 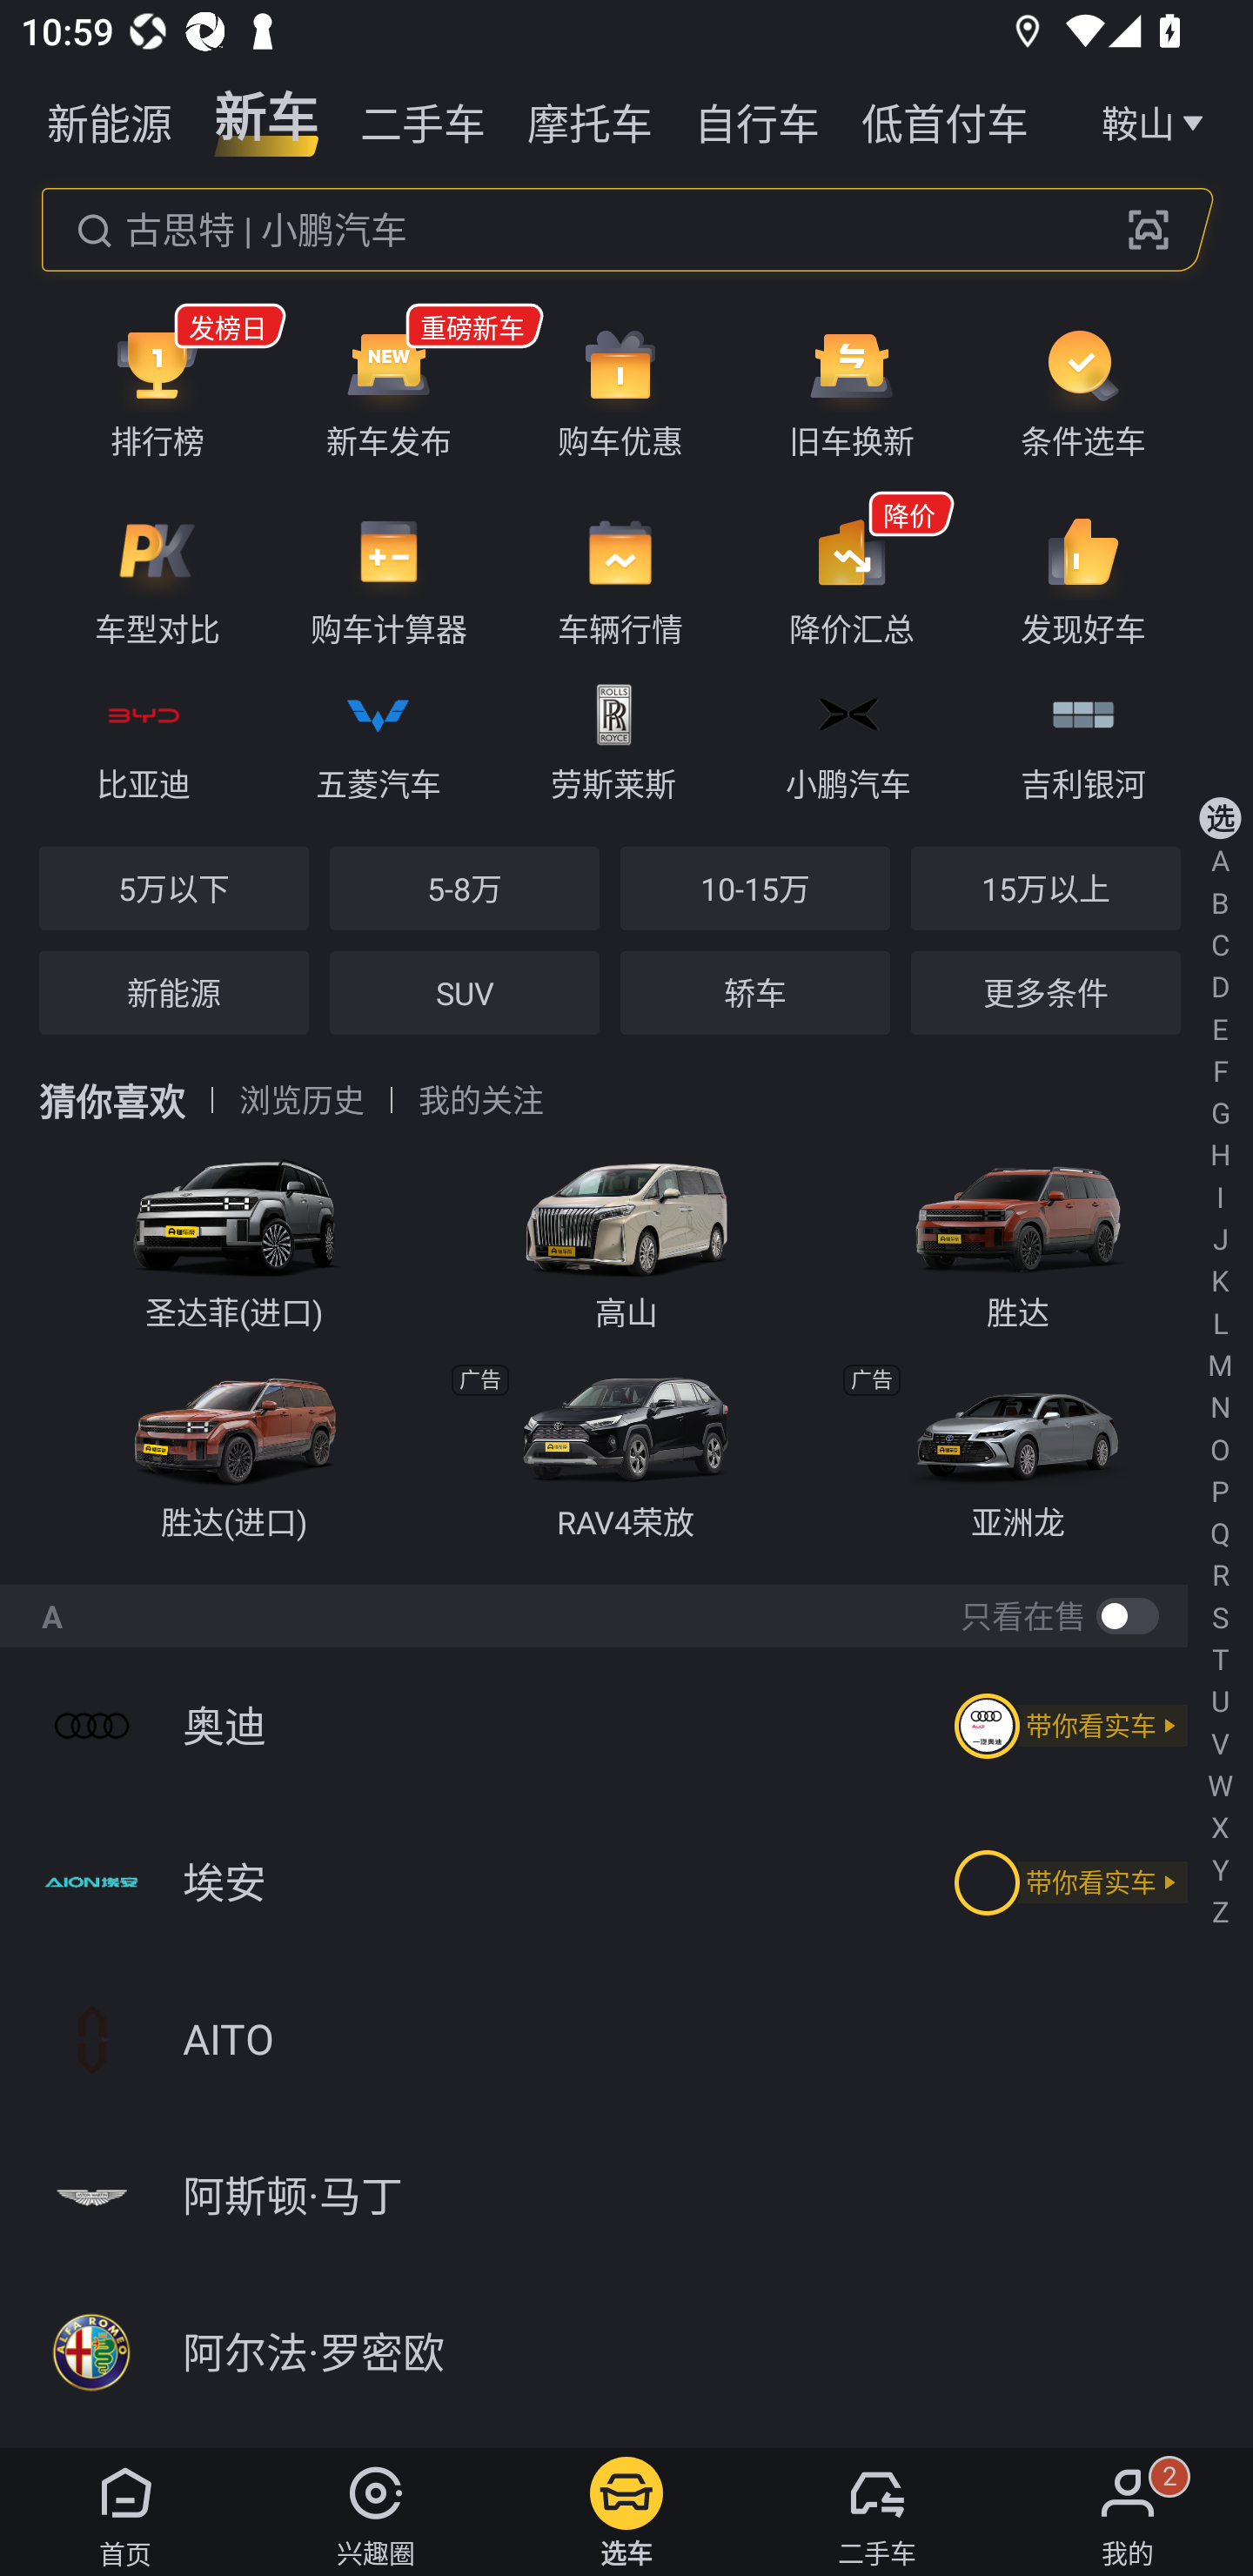 What do you see at coordinates (388, 580) in the screenshot?
I see `购车计算器` at bounding box center [388, 580].